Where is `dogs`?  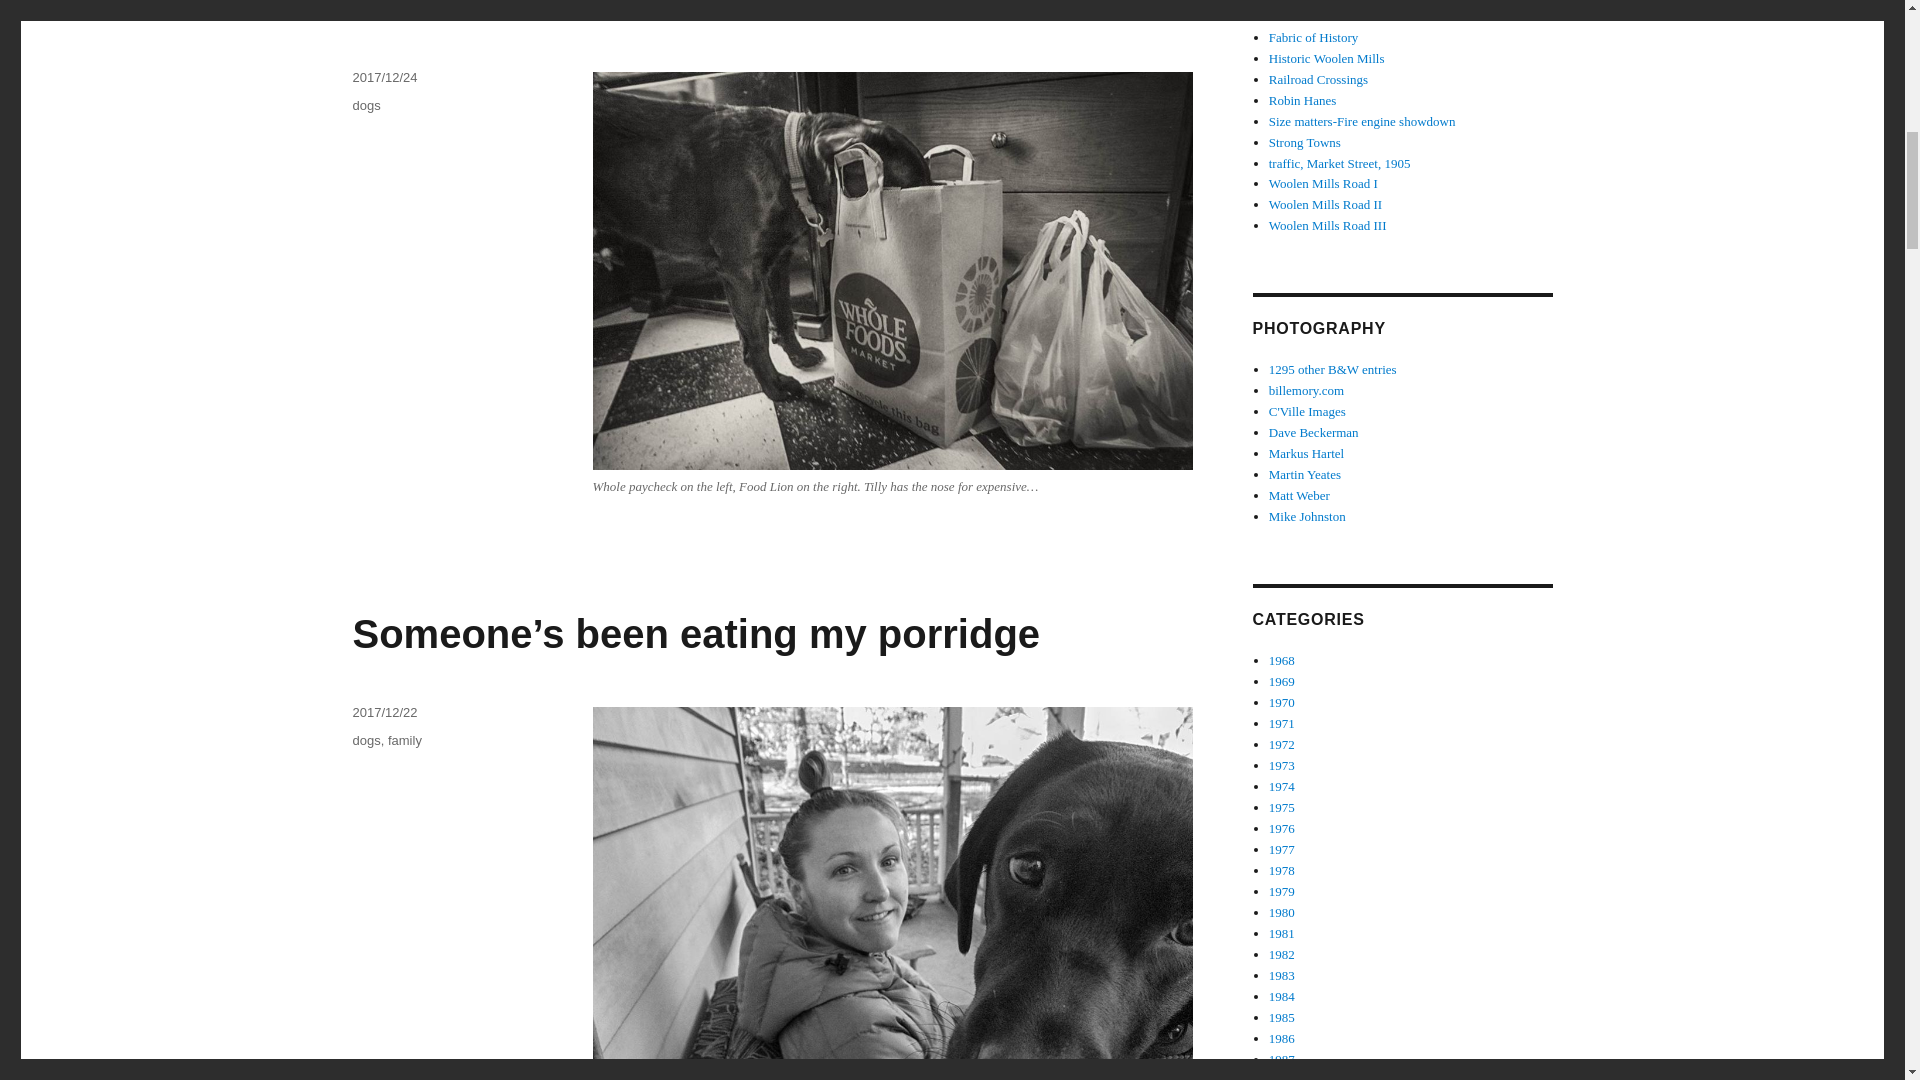 dogs is located at coordinates (366, 106).